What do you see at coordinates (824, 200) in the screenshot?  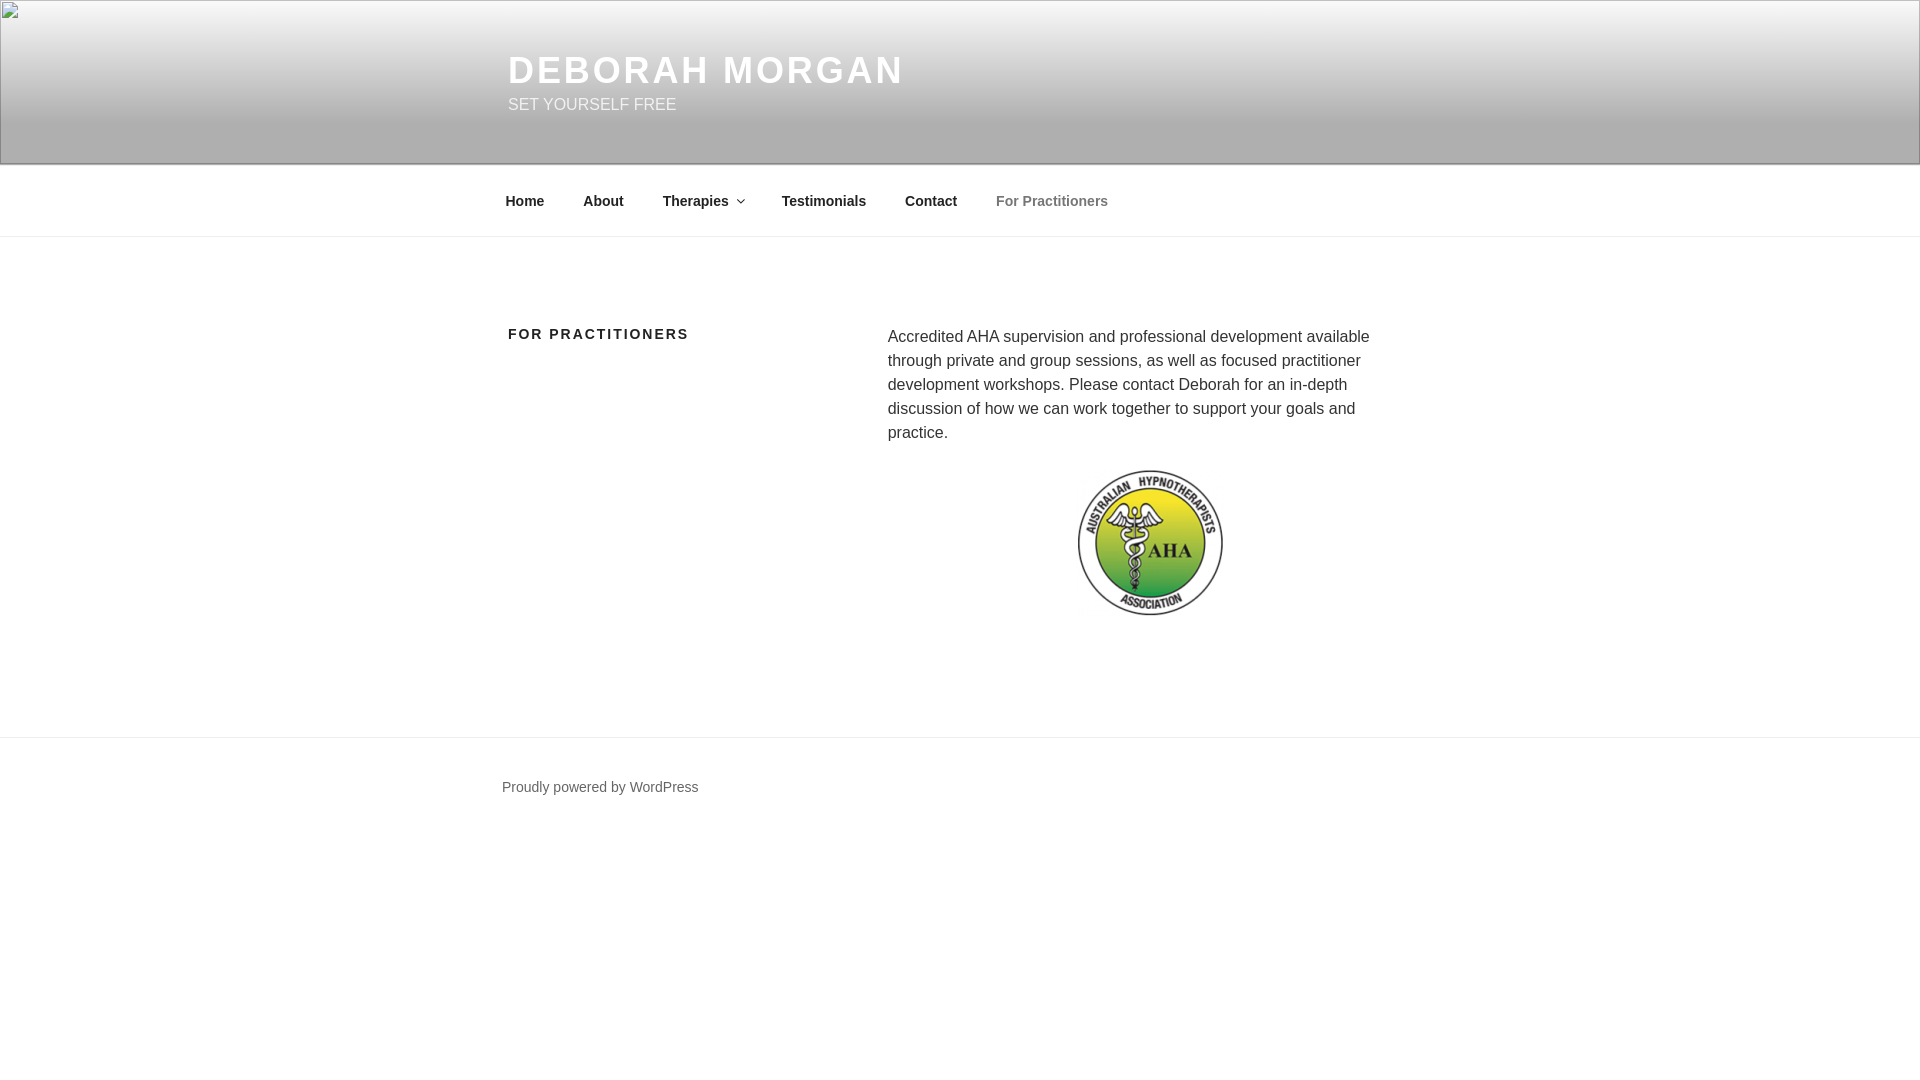 I see `Testimonials` at bounding box center [824, 200].